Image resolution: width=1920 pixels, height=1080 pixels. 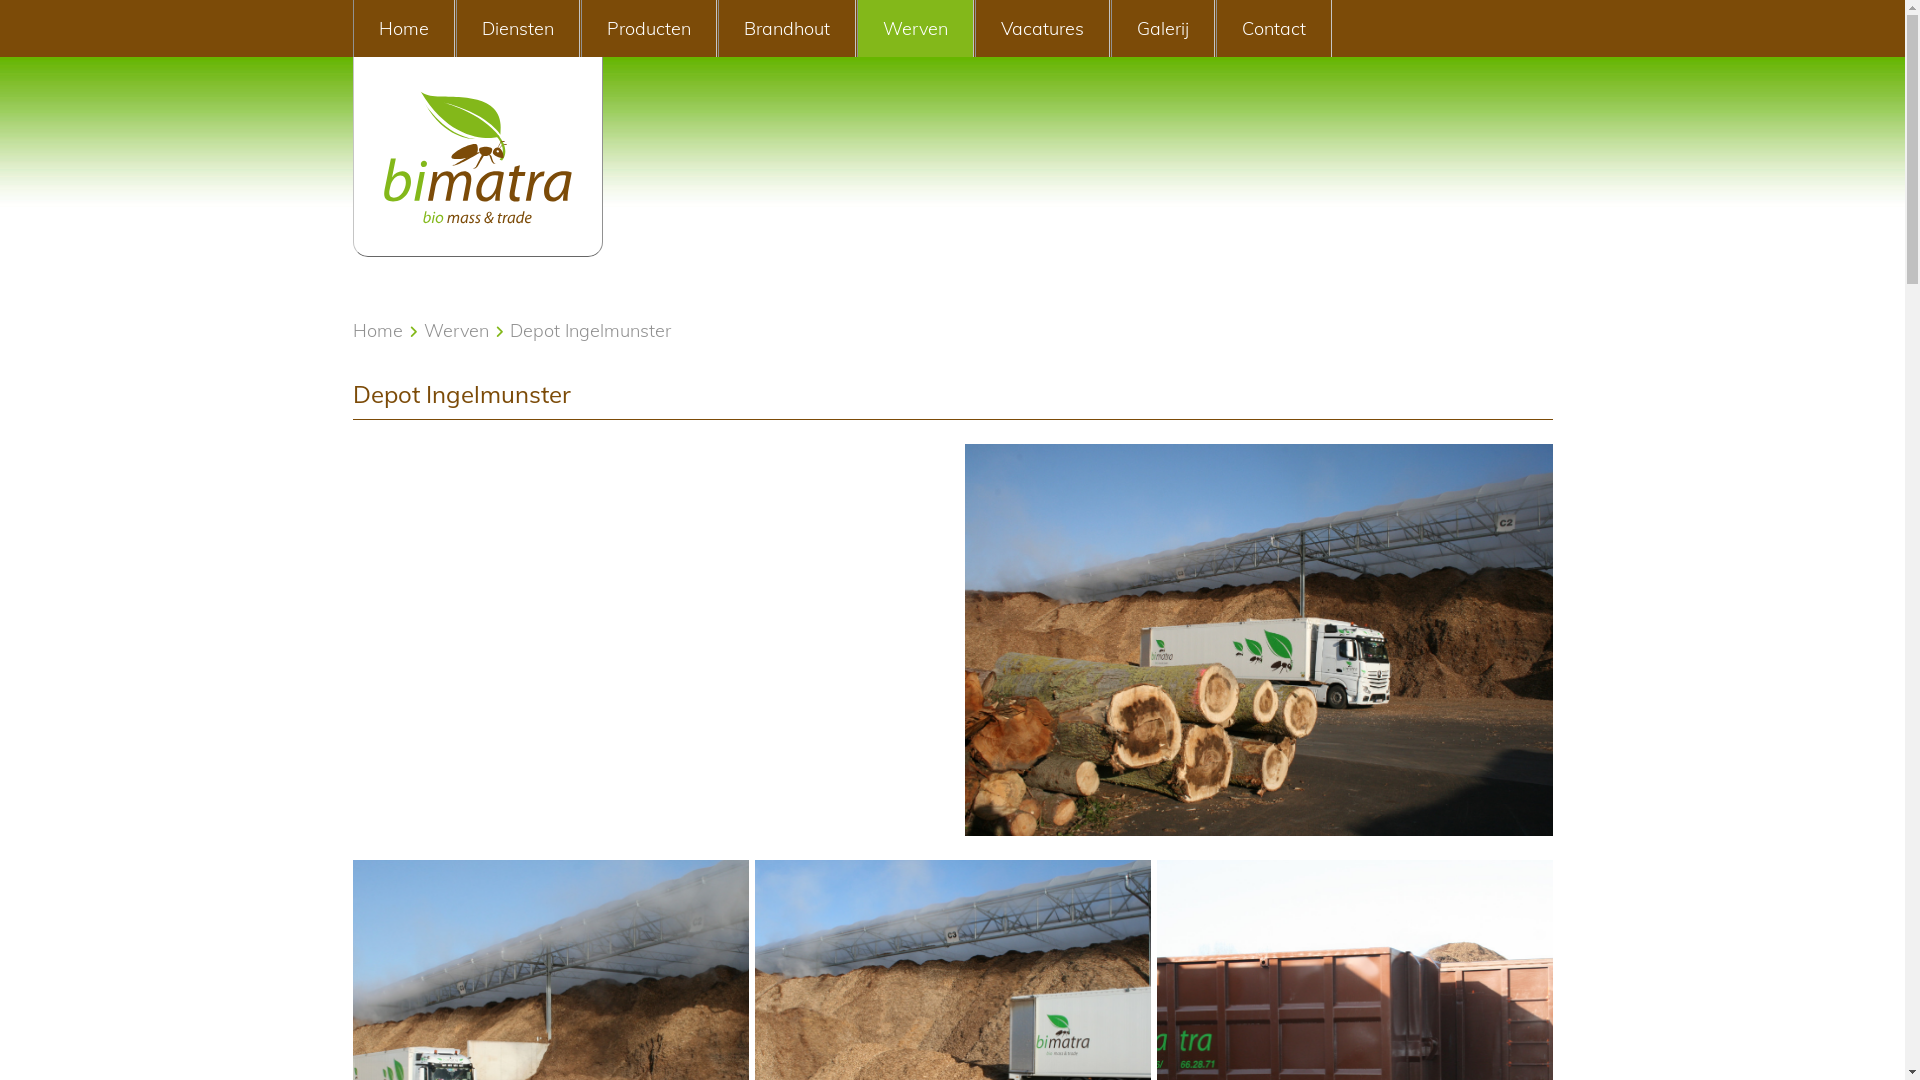 What do you see at coordinates (1042, 28) in the screenshot?
I see `Vacatures` at bounding box center [1042, 28].